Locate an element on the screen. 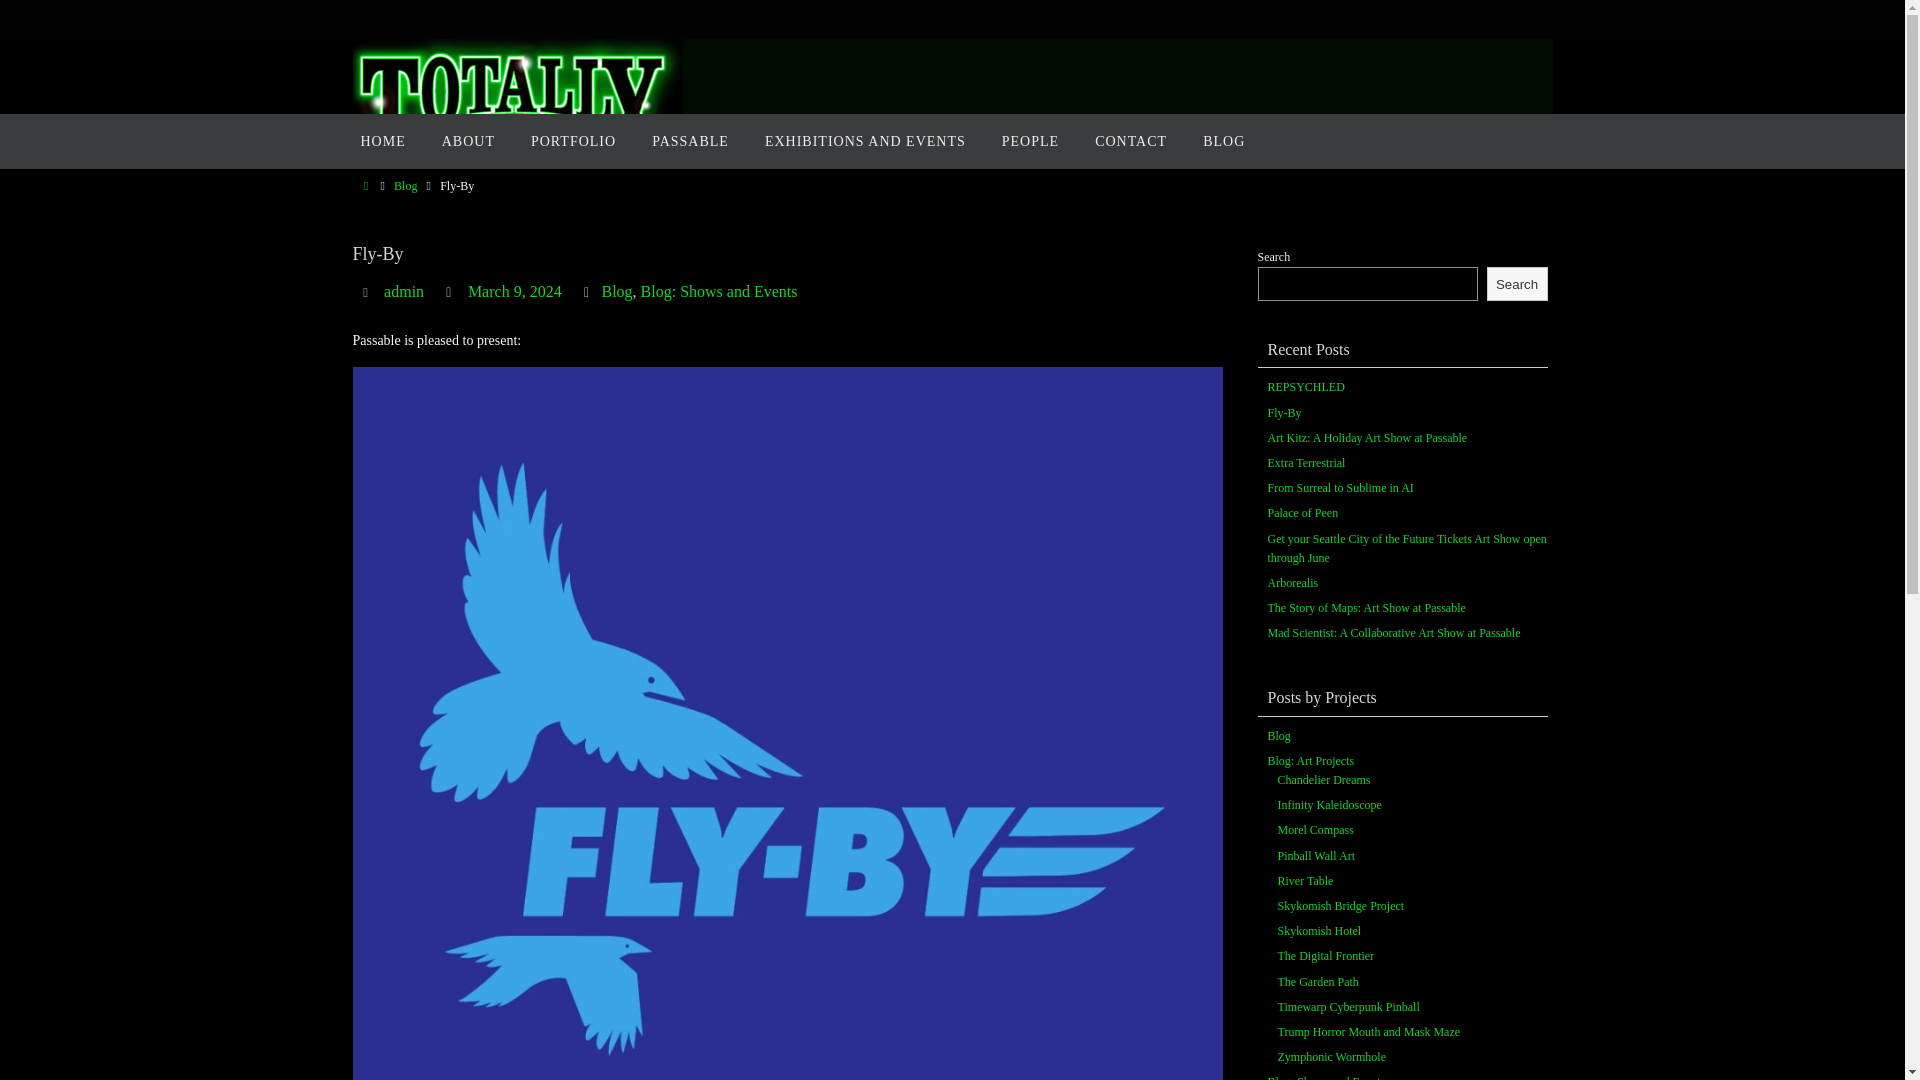  Search is located at coordinates (1516, 284).